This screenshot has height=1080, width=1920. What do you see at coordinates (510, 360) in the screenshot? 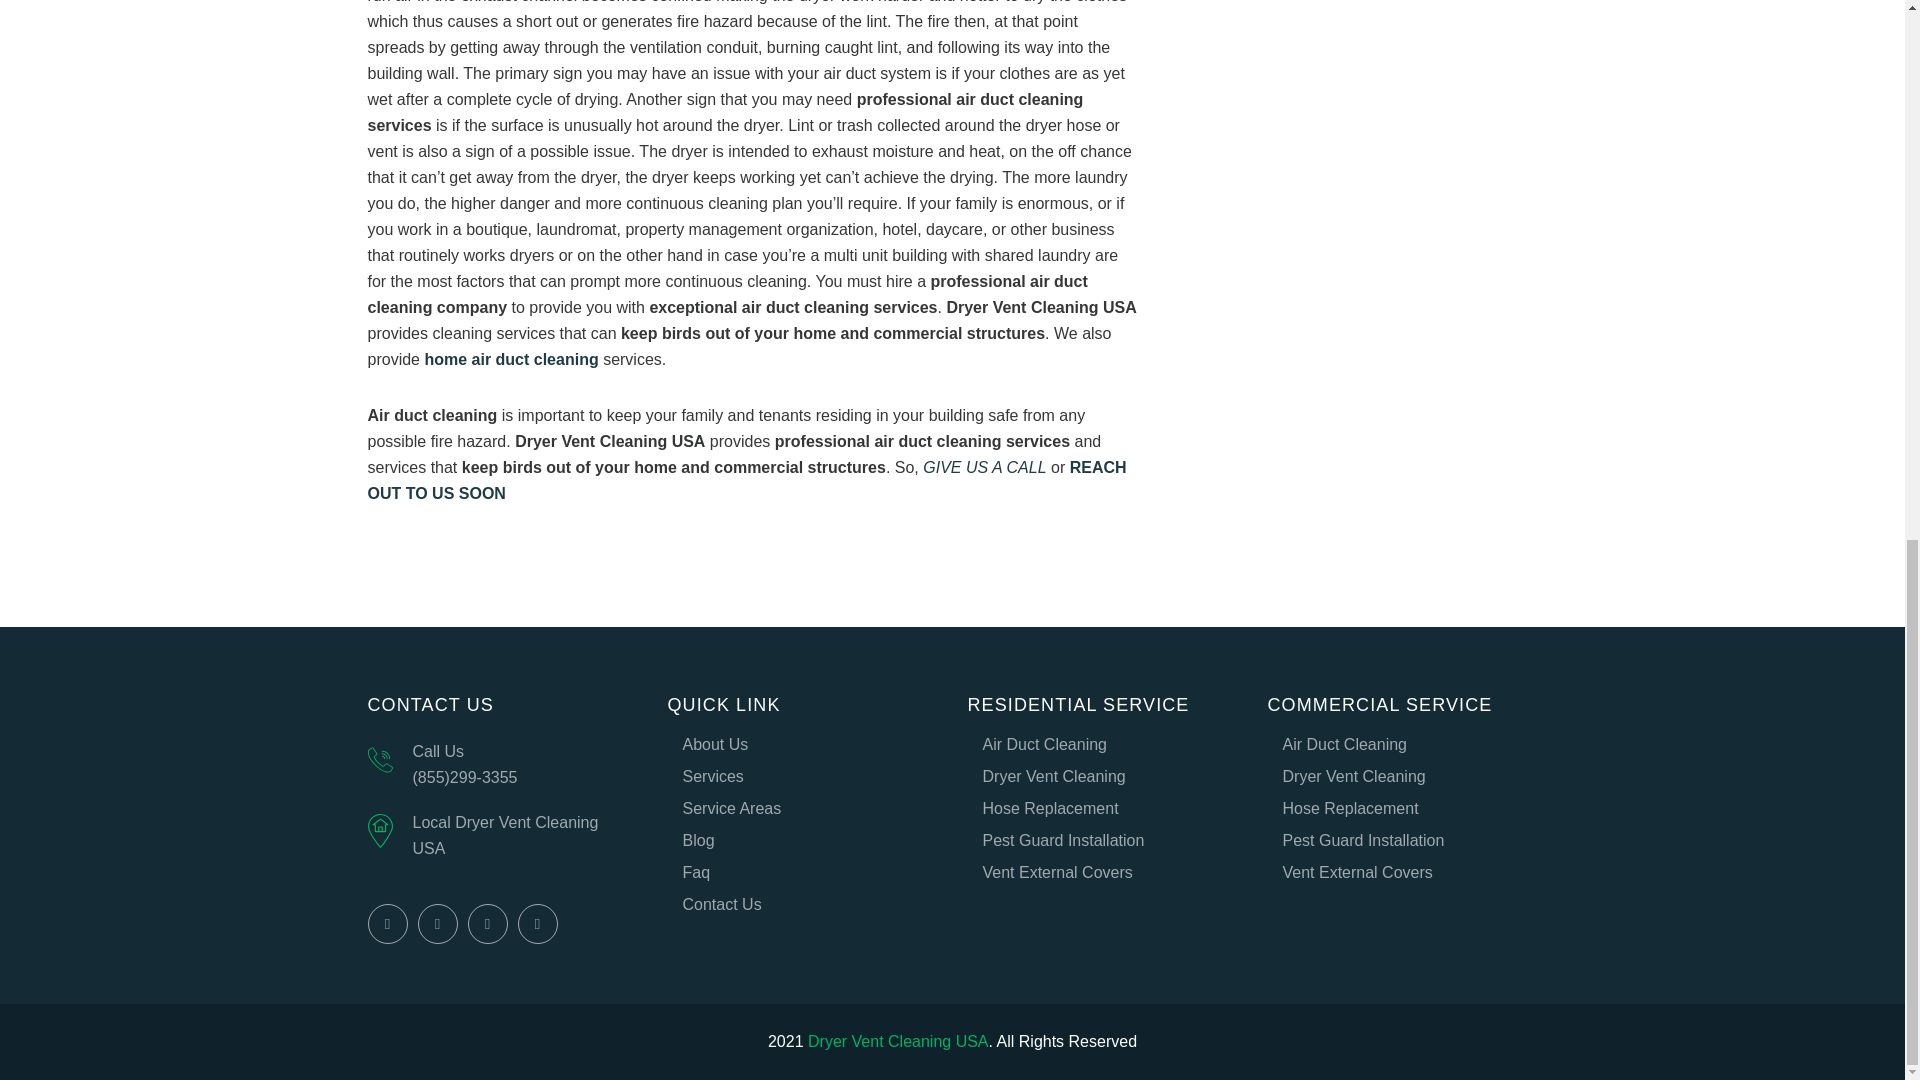
I see `home air duct cleaning` at bounding box center [510, 360].